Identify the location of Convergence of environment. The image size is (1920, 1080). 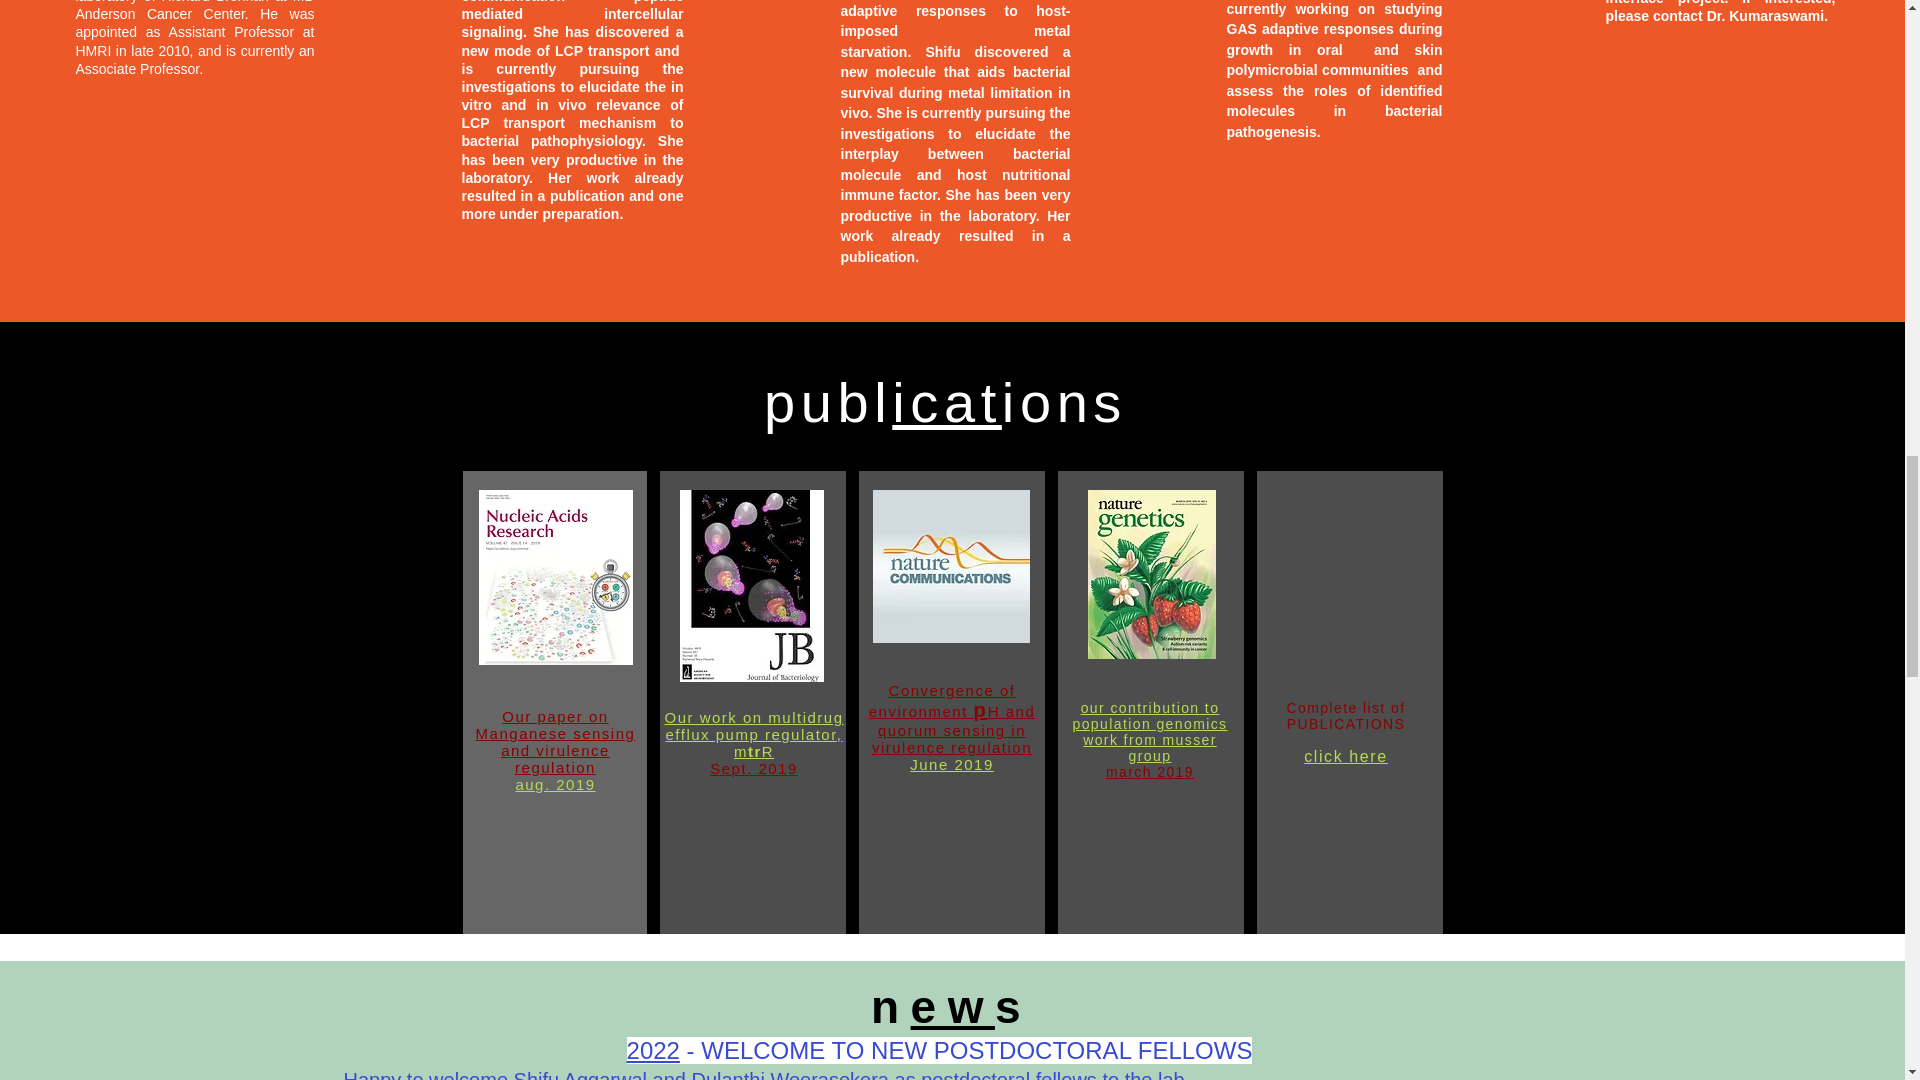
(942, 700).